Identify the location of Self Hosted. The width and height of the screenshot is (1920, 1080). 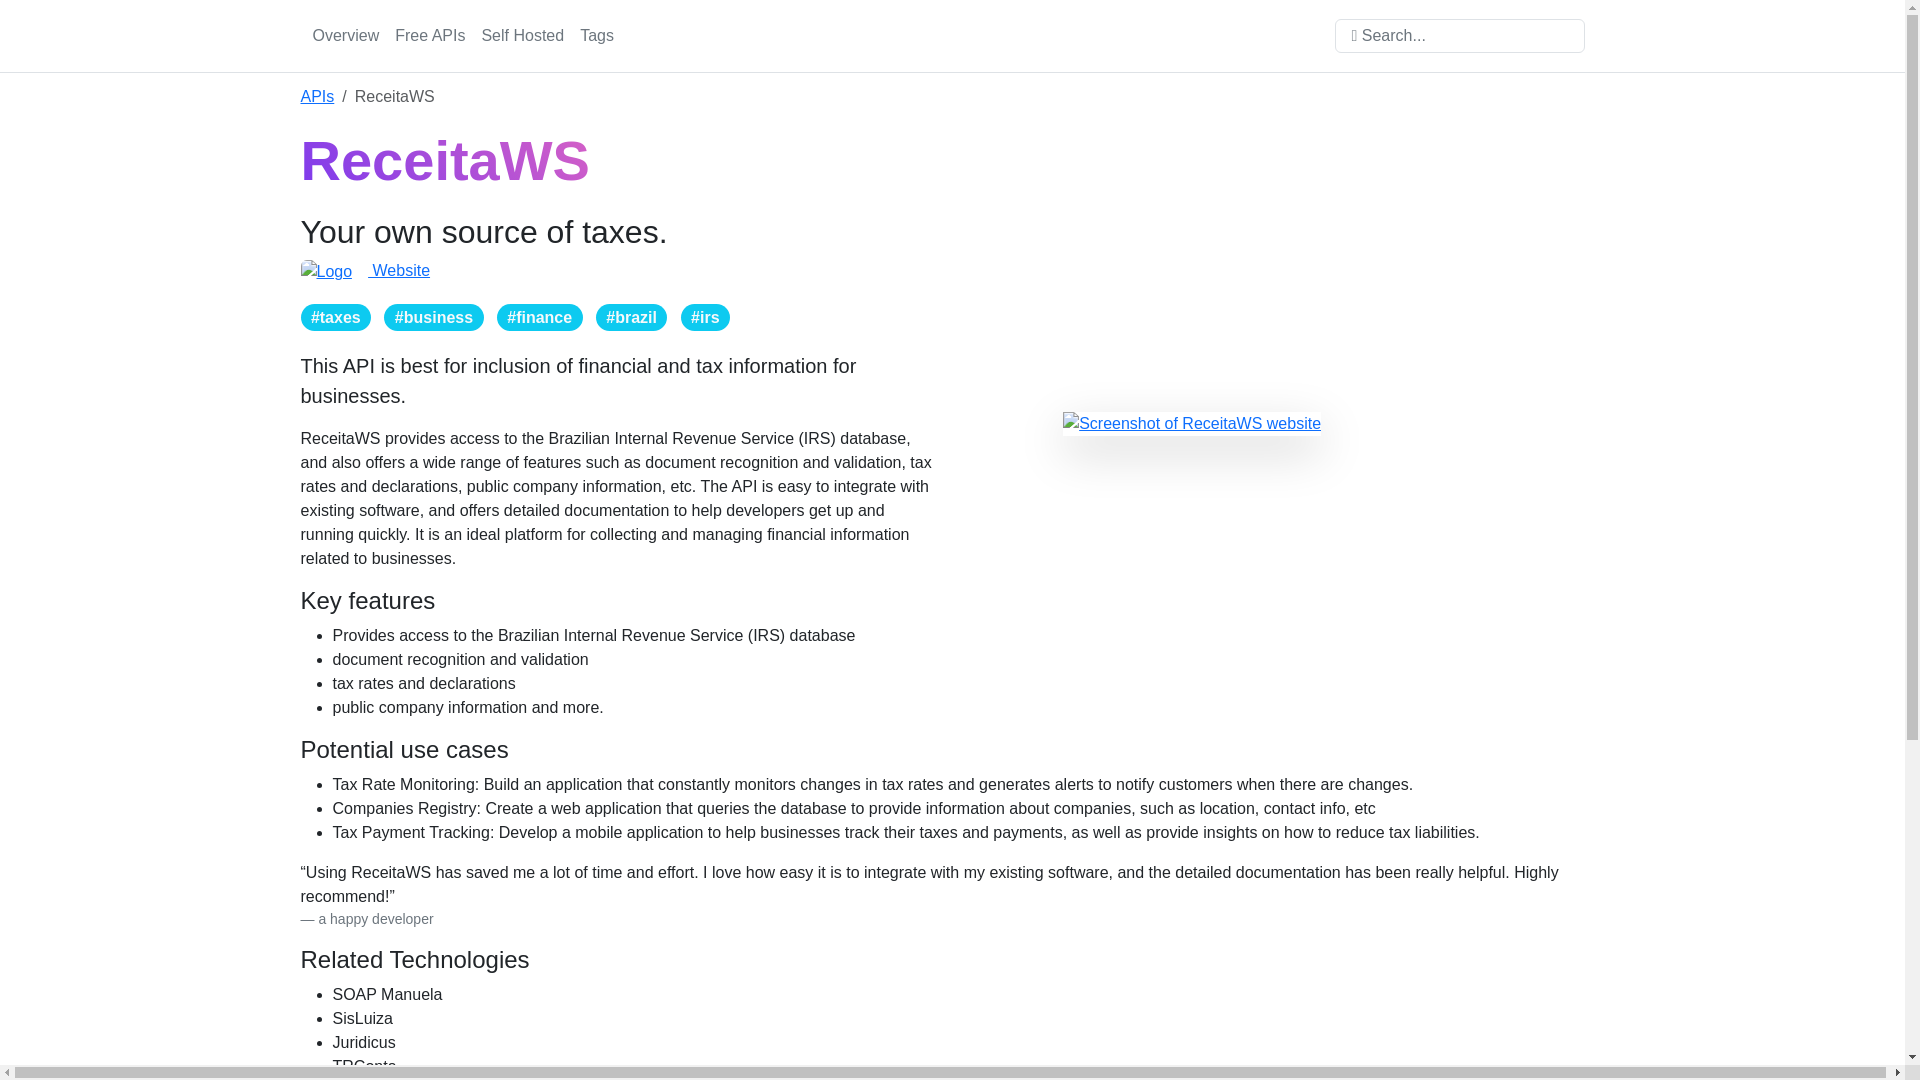
(522, 36).